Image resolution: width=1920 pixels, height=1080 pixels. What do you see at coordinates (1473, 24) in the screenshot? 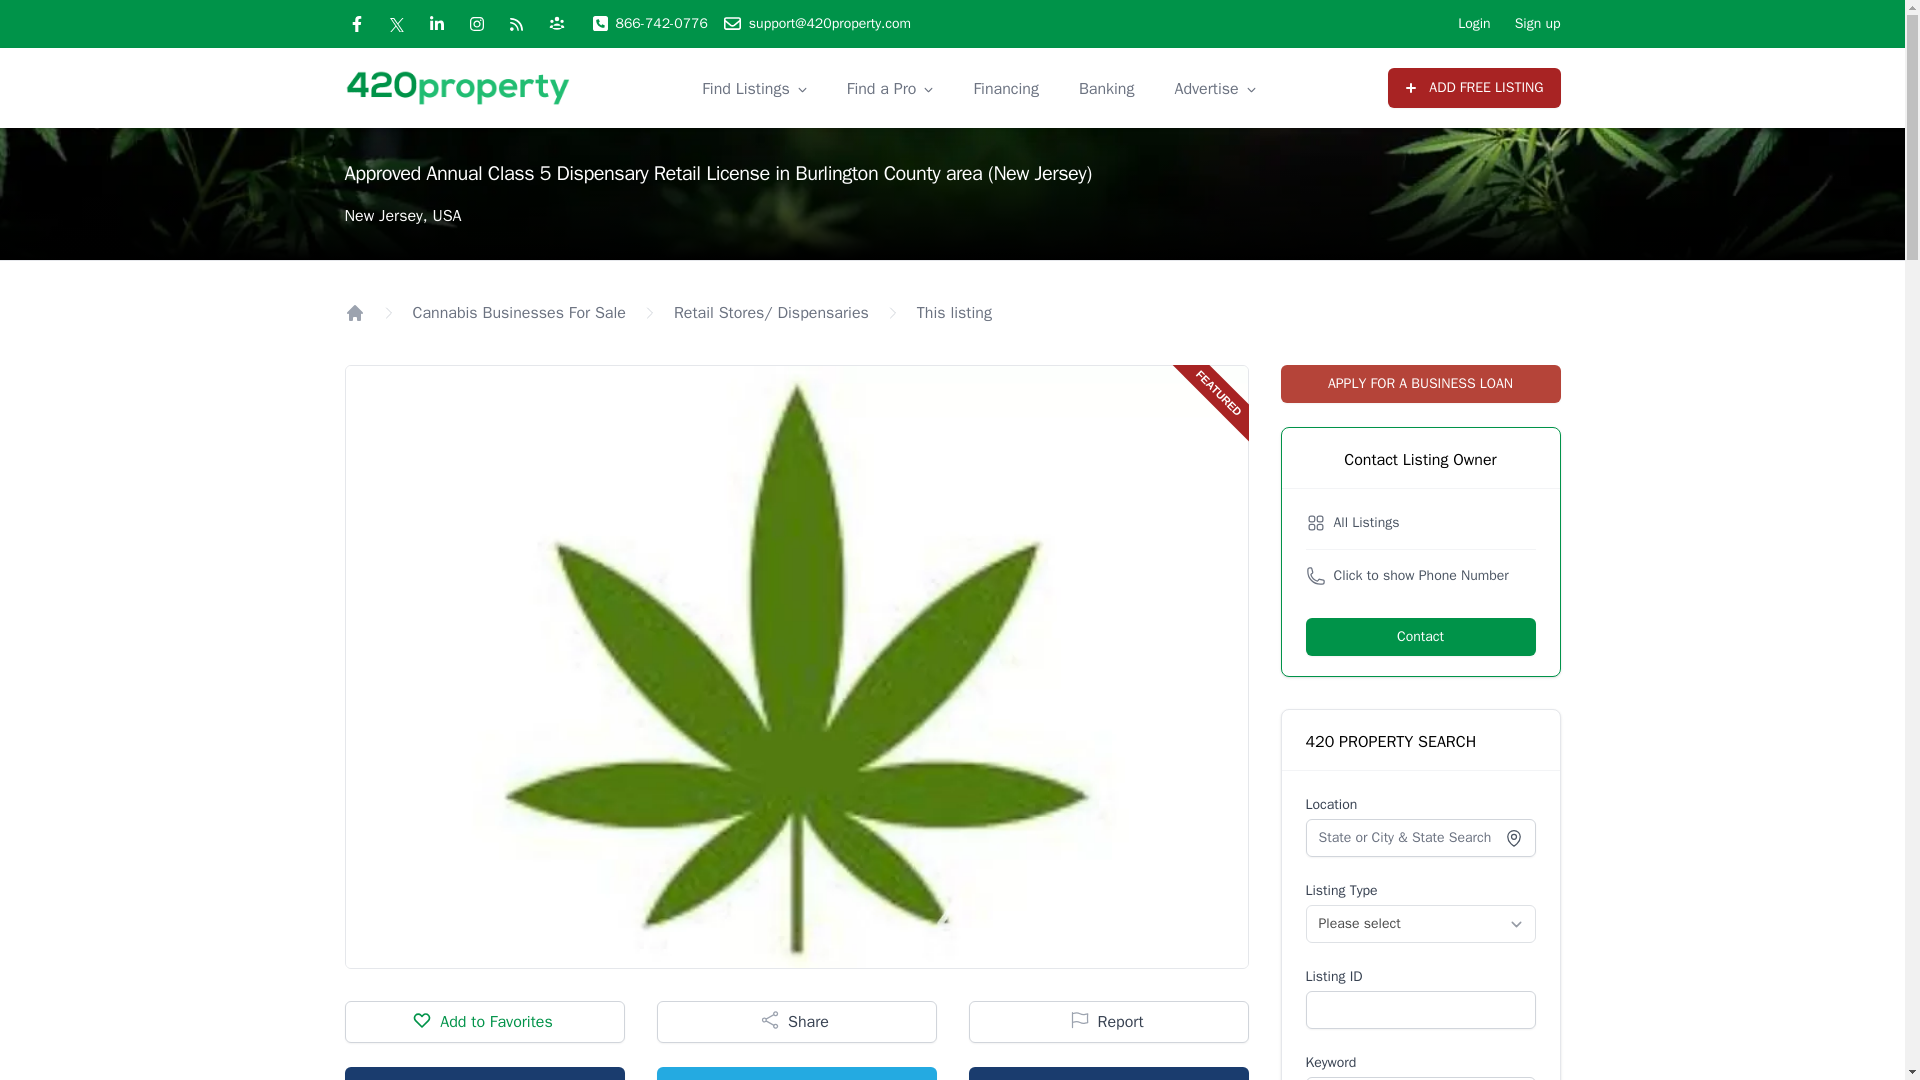
I see `Login` at bounding box center [1473, 24].